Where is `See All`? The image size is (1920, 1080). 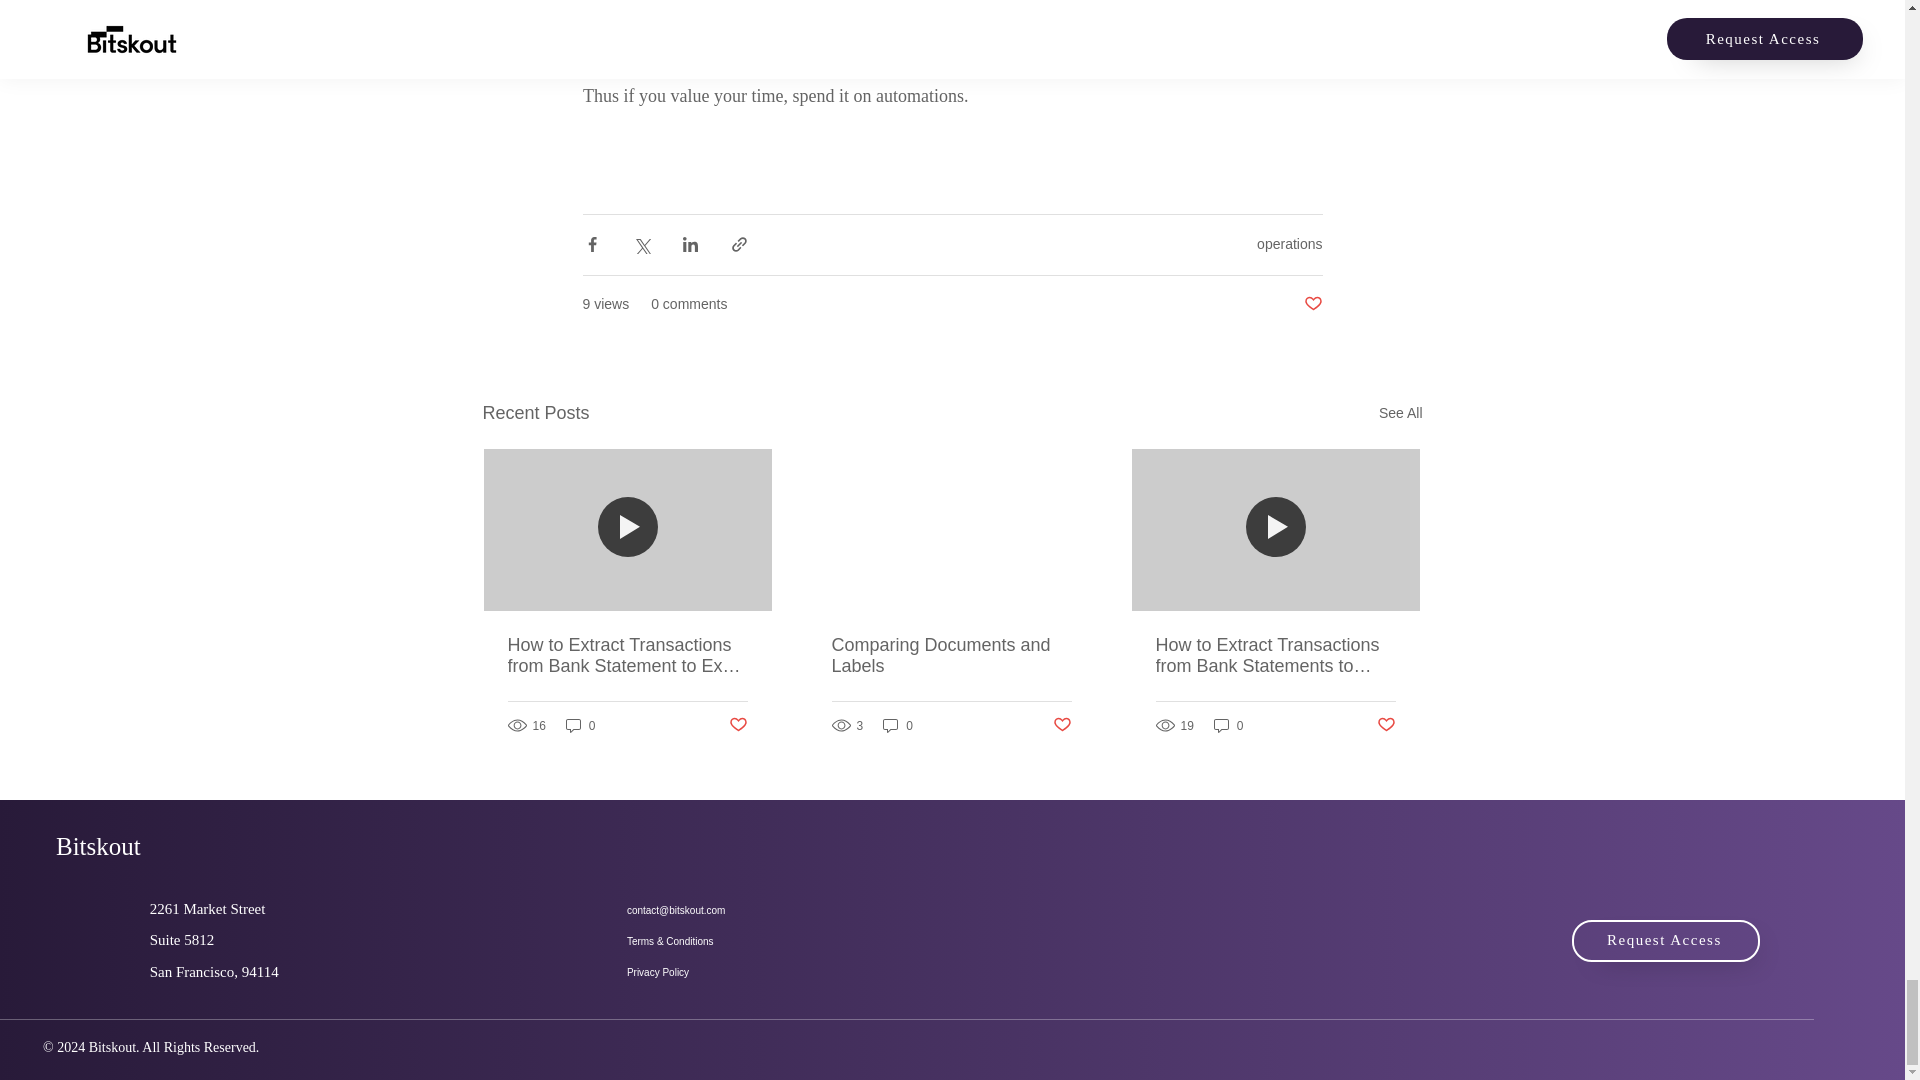
See All is located at coordinates (1400, 412).